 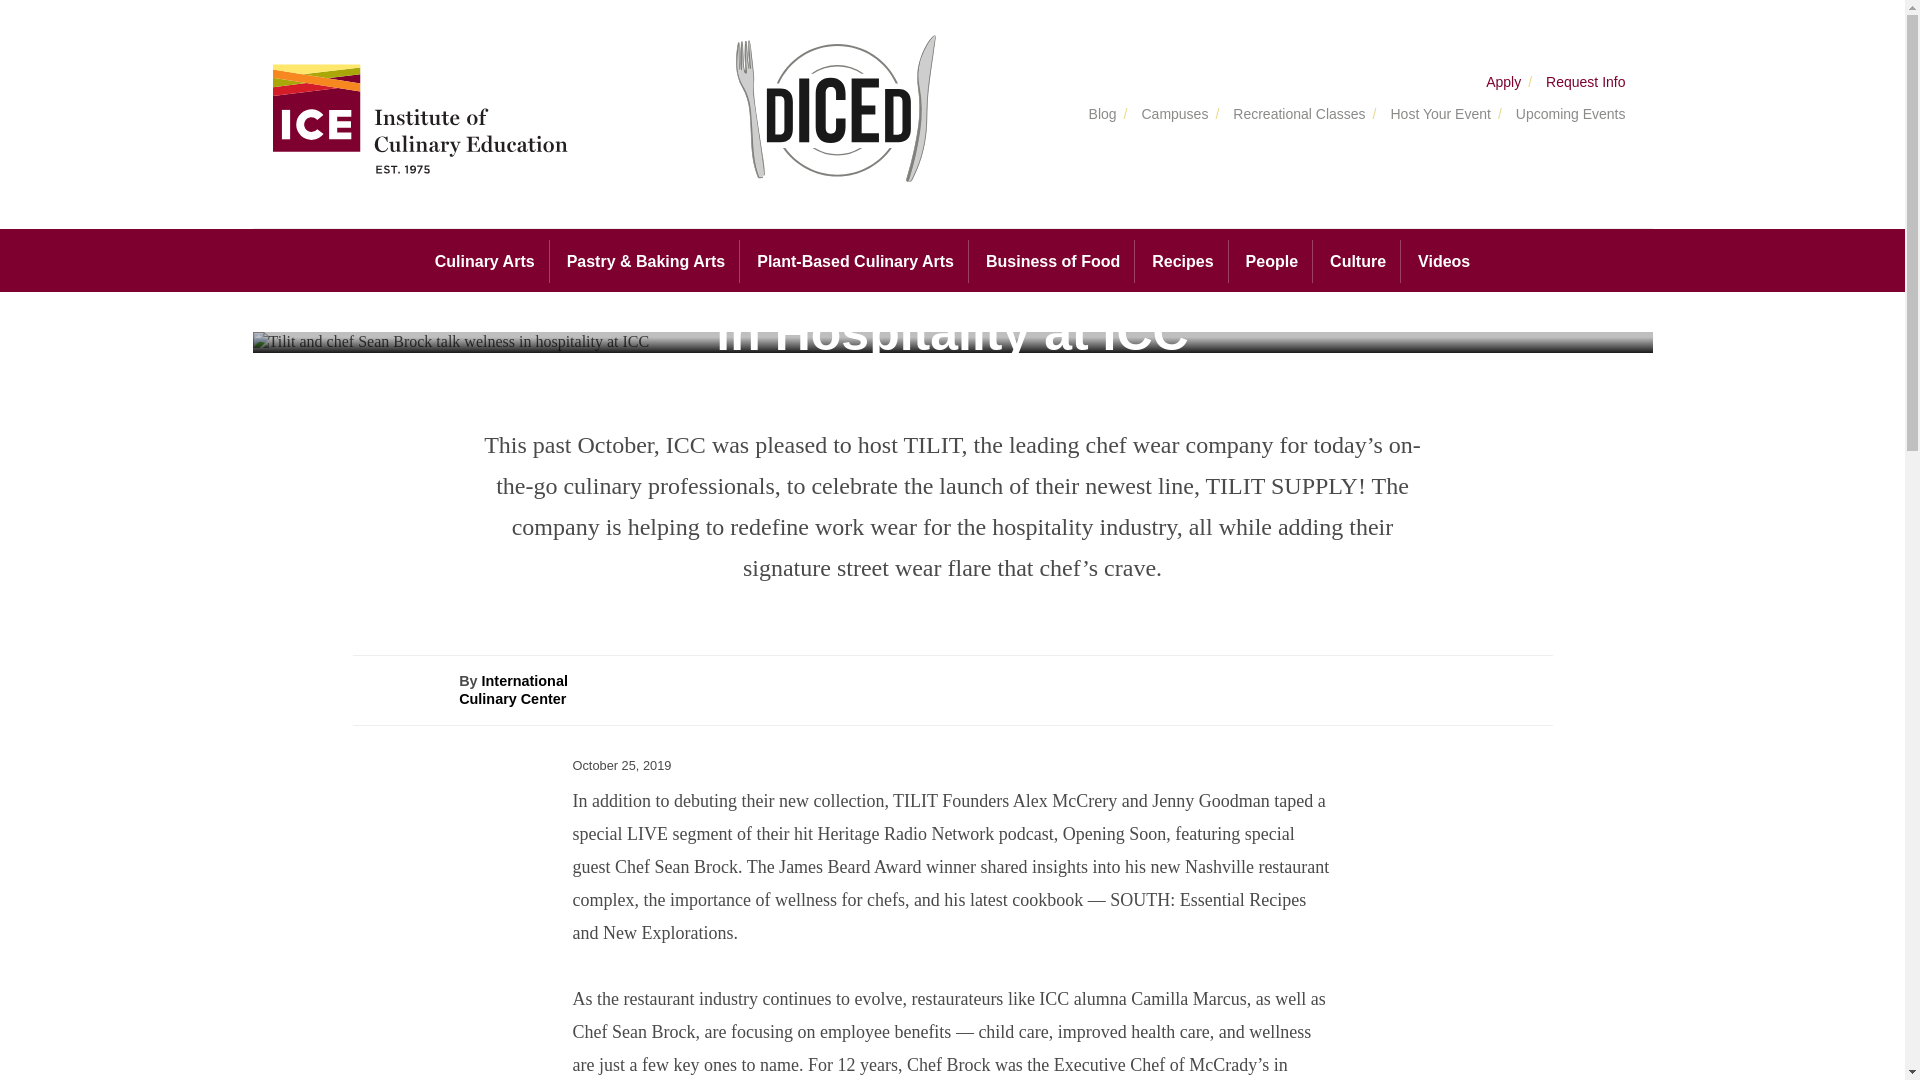 I want to click on Request Info, so click(x=1580, y=82).